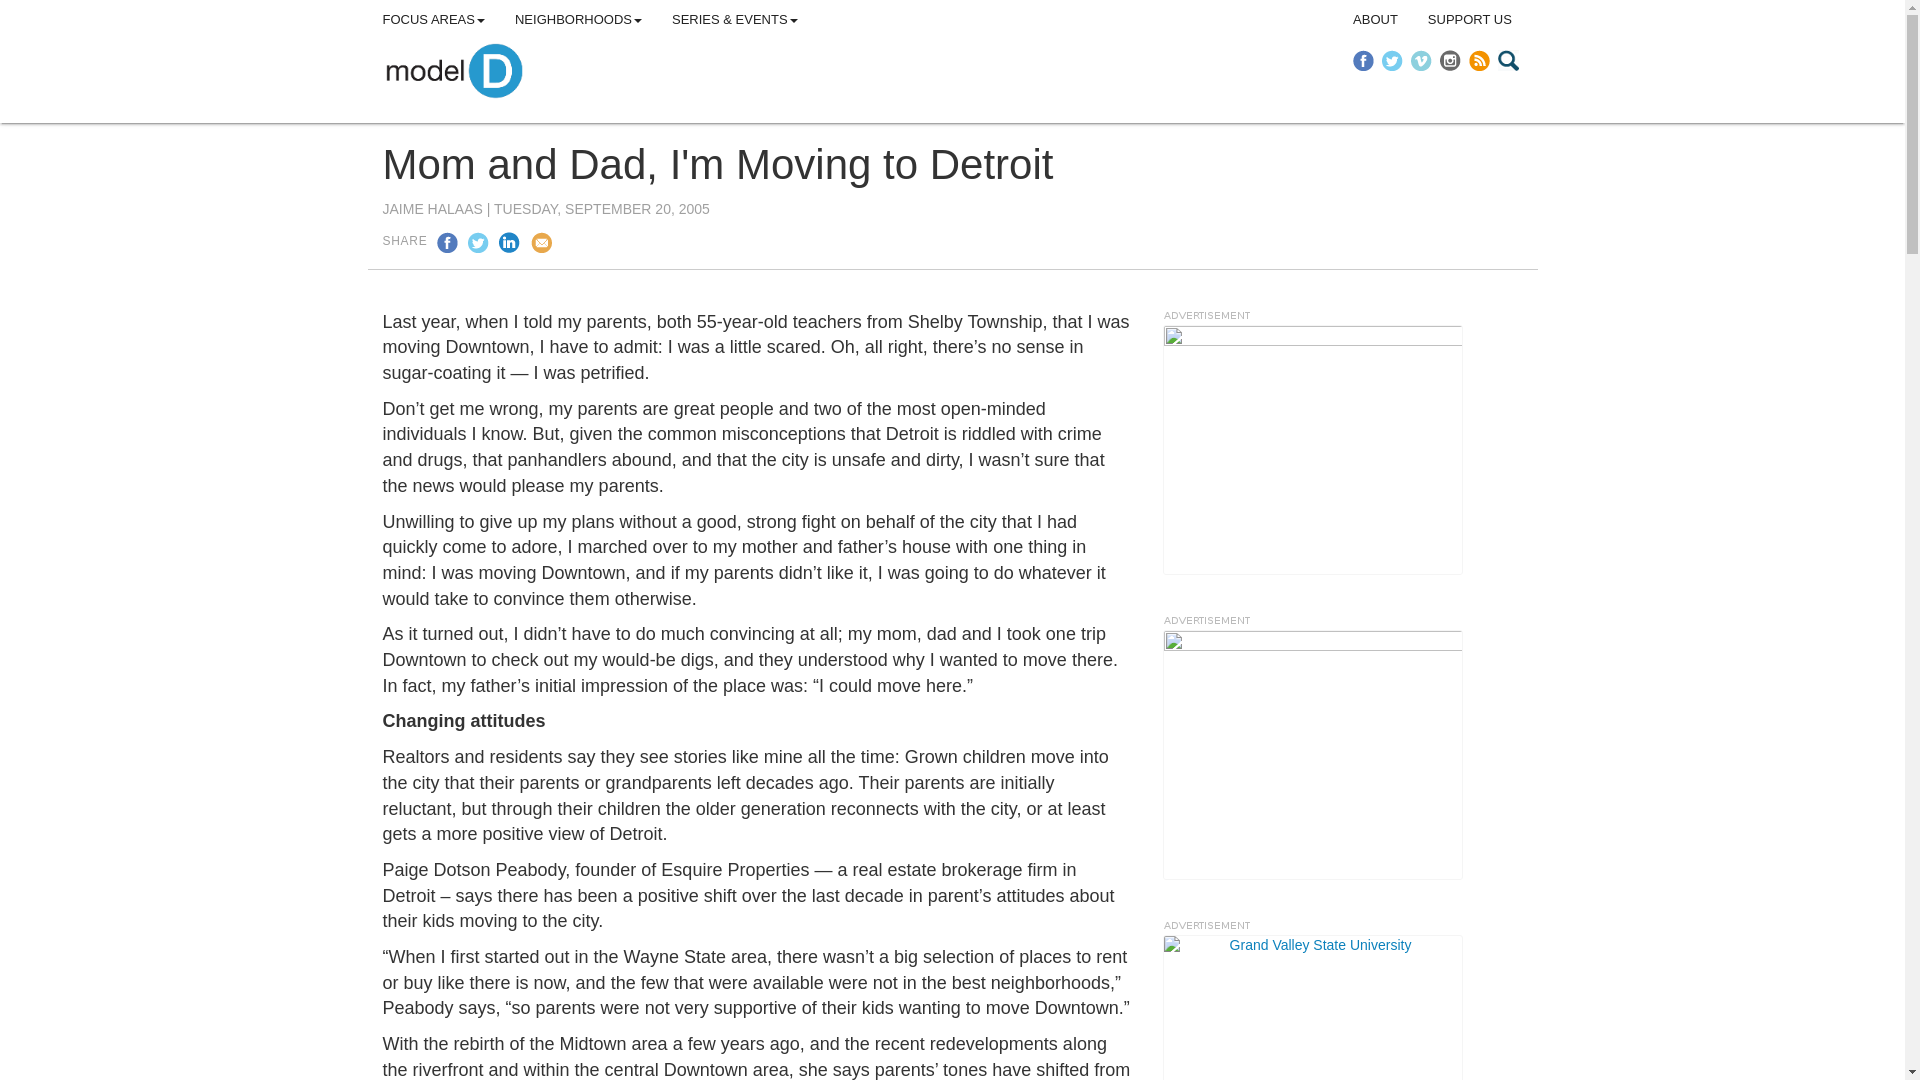 The width and height of the screenshot is (1920, 1080). Describe the element at coordinates (1480, 60) in the screenshot. I see `Subscribe to the Model D RSS feed!` at that location.